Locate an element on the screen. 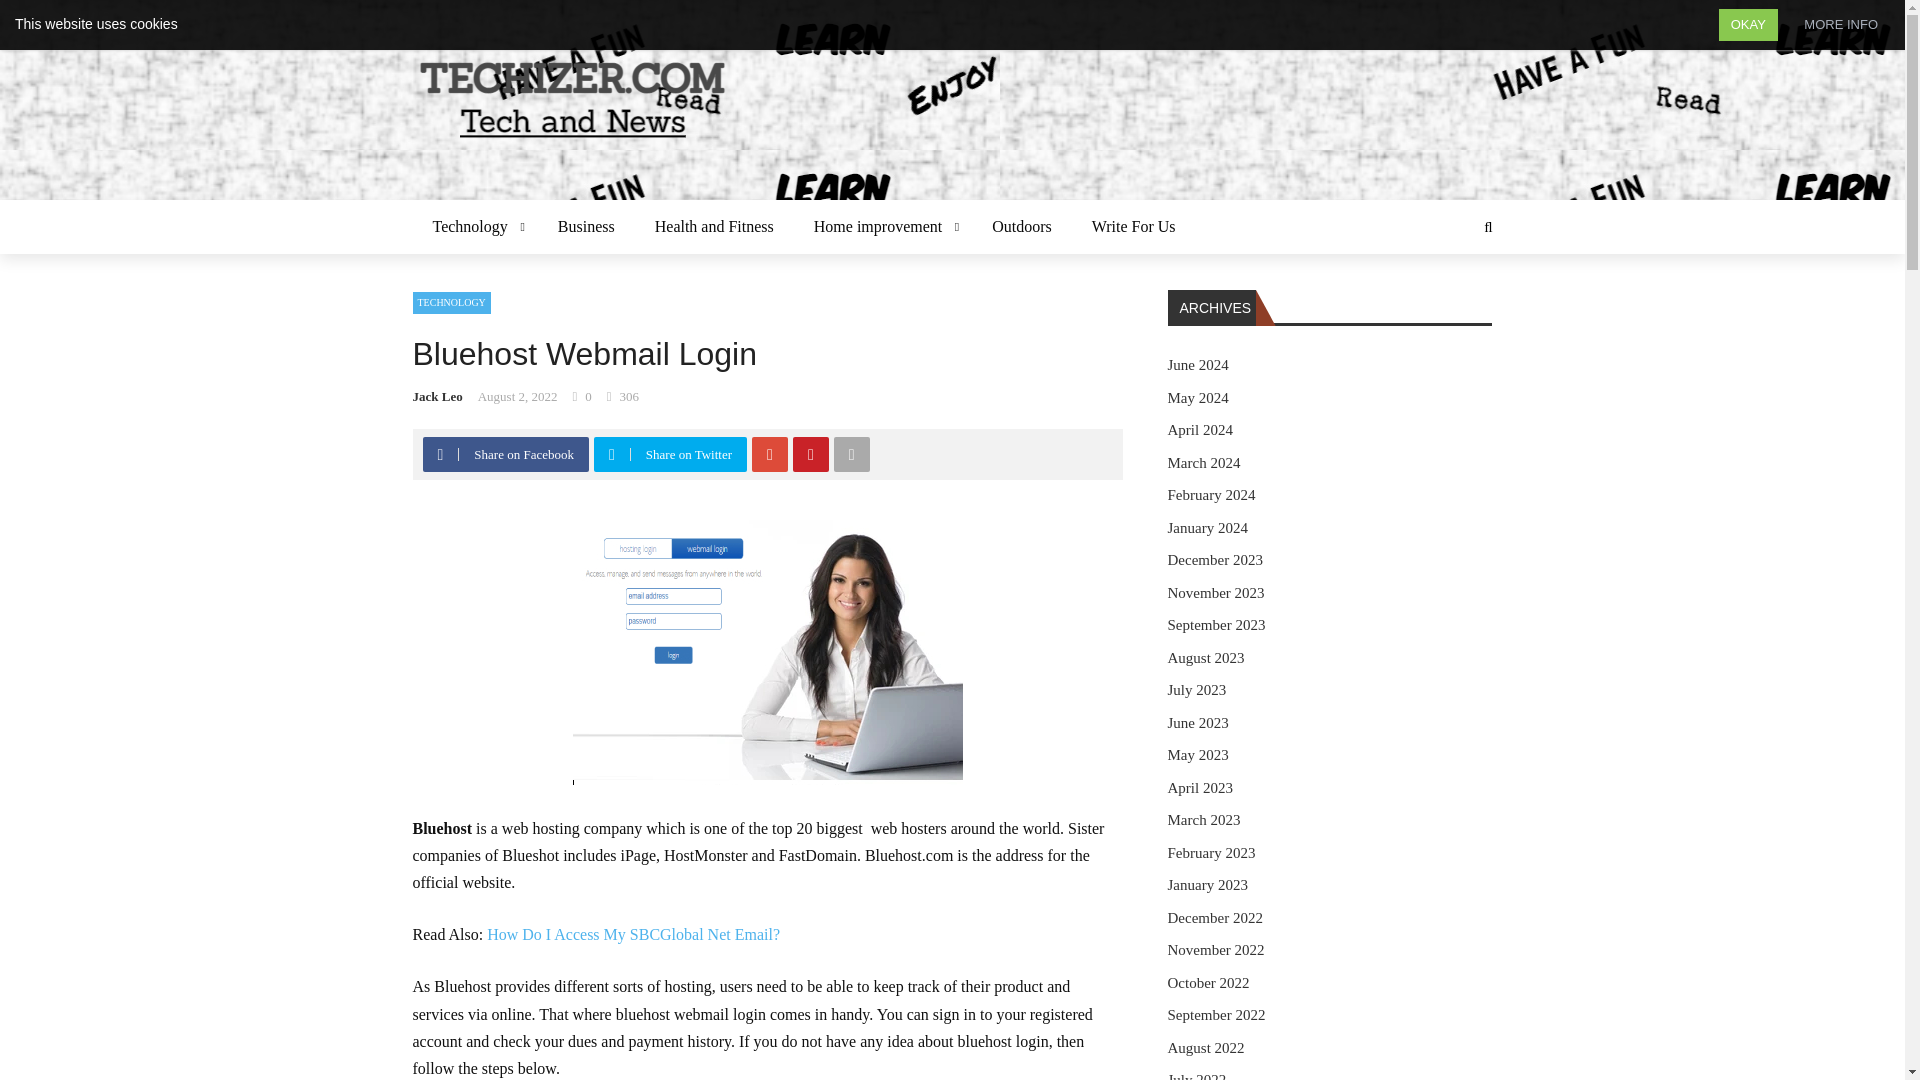 The width and height of the screenshot is (1920, 1080). Twitter is located at coordinates (611, 454).